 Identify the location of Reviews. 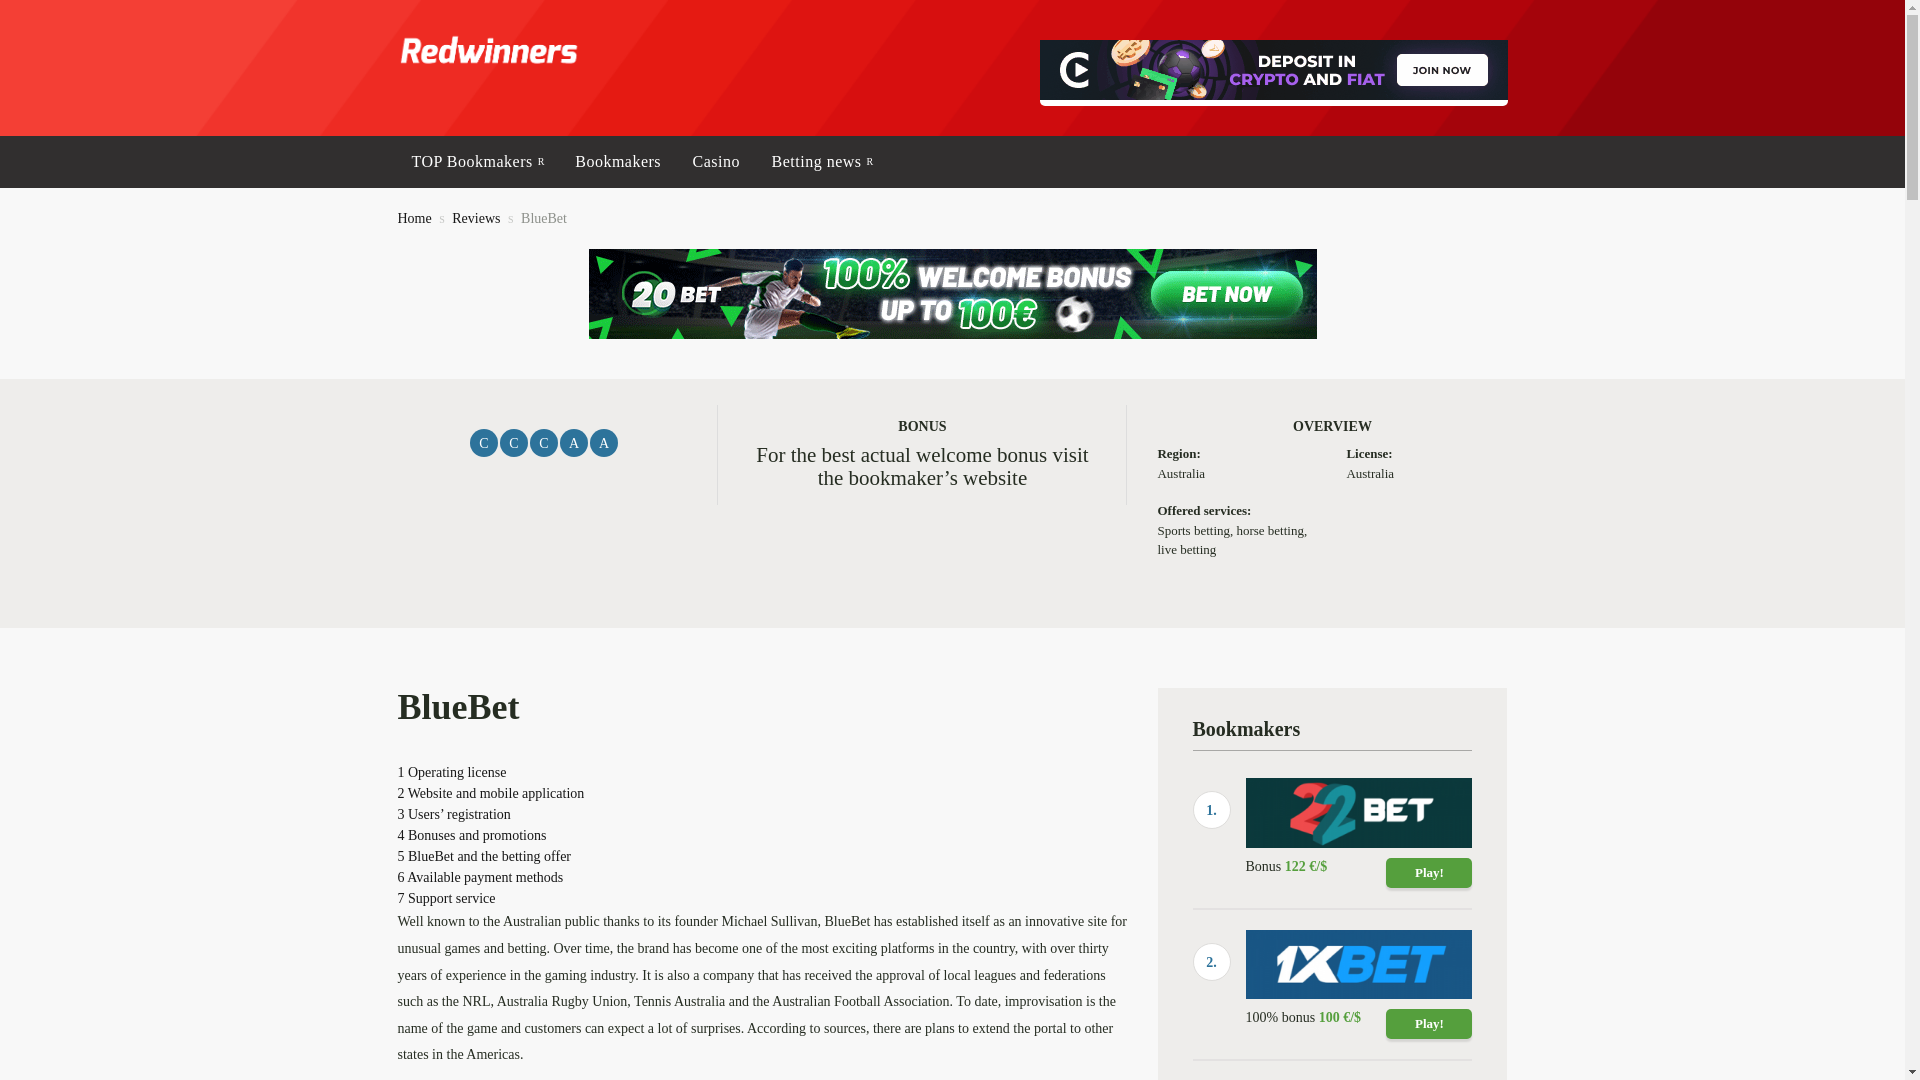
(475, 218).